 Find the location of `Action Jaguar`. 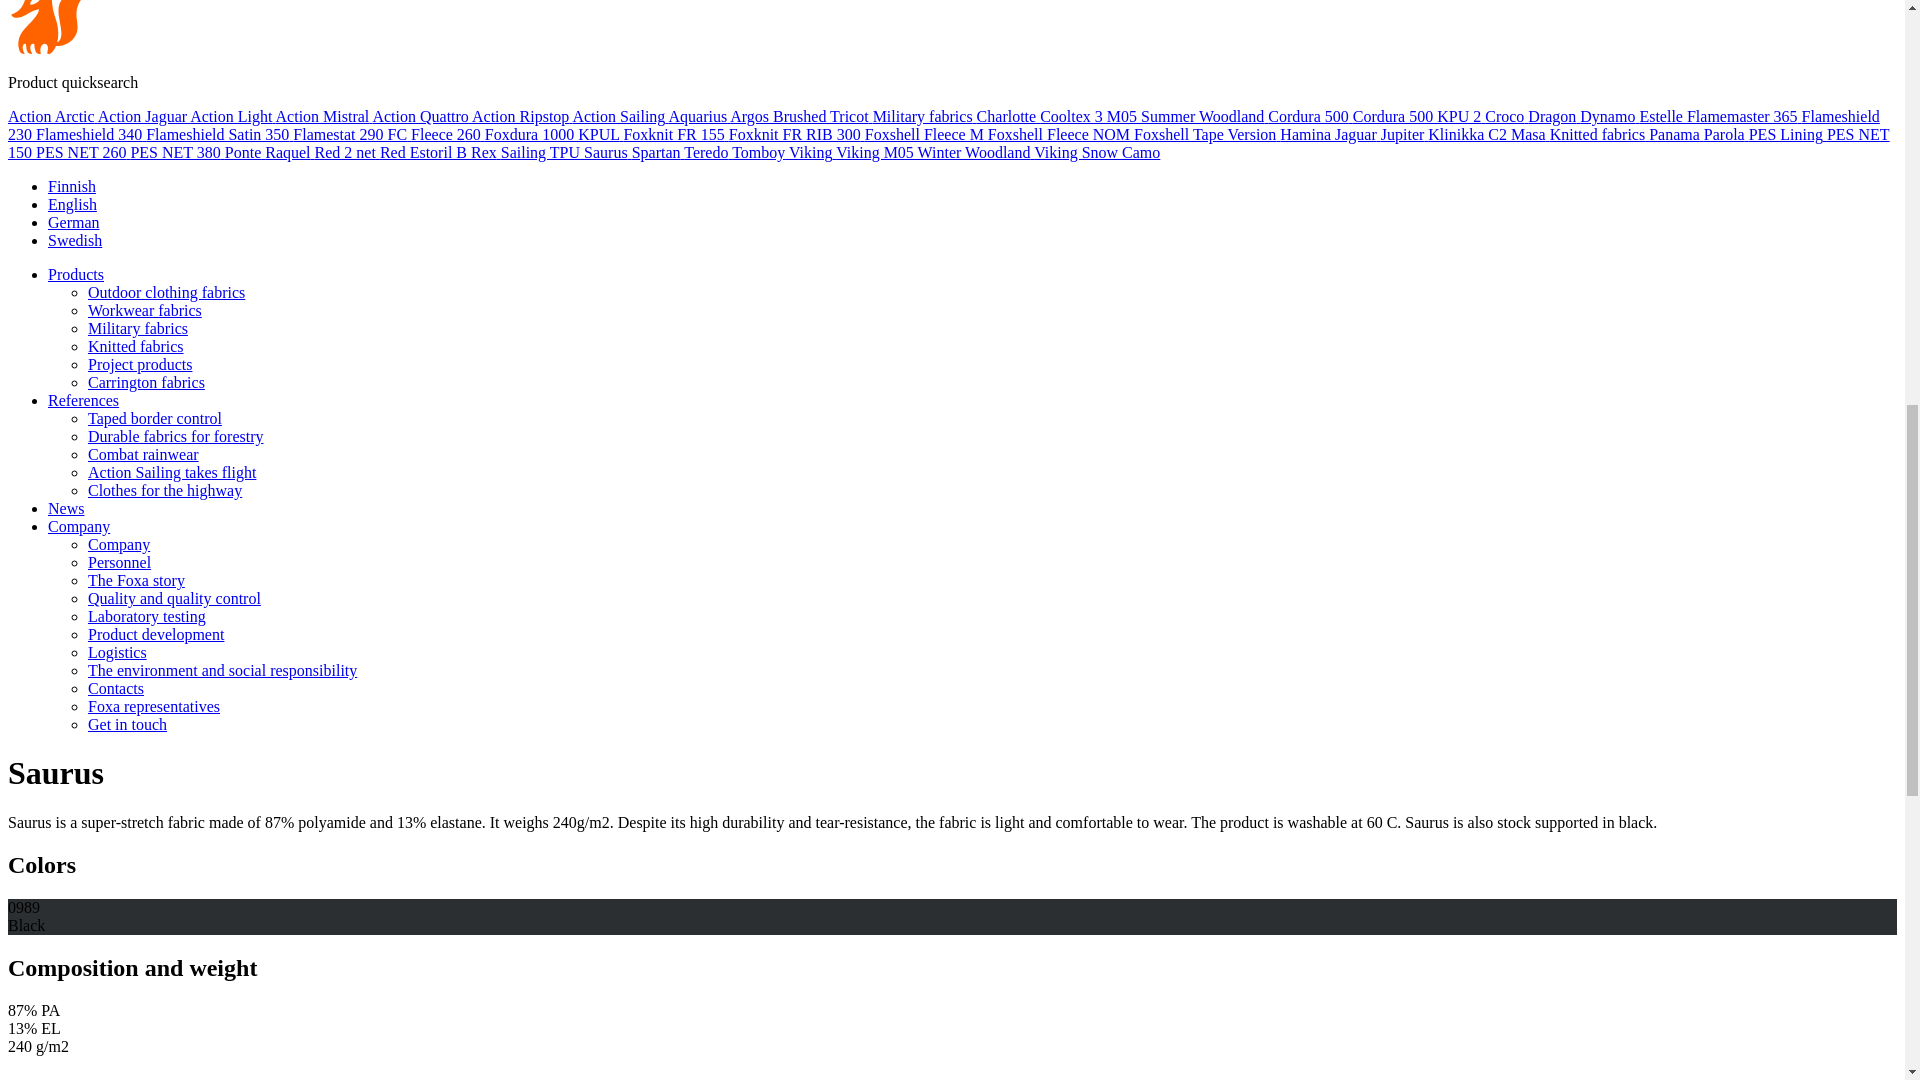

Action Jaguar is located at coordinates (144, 116).